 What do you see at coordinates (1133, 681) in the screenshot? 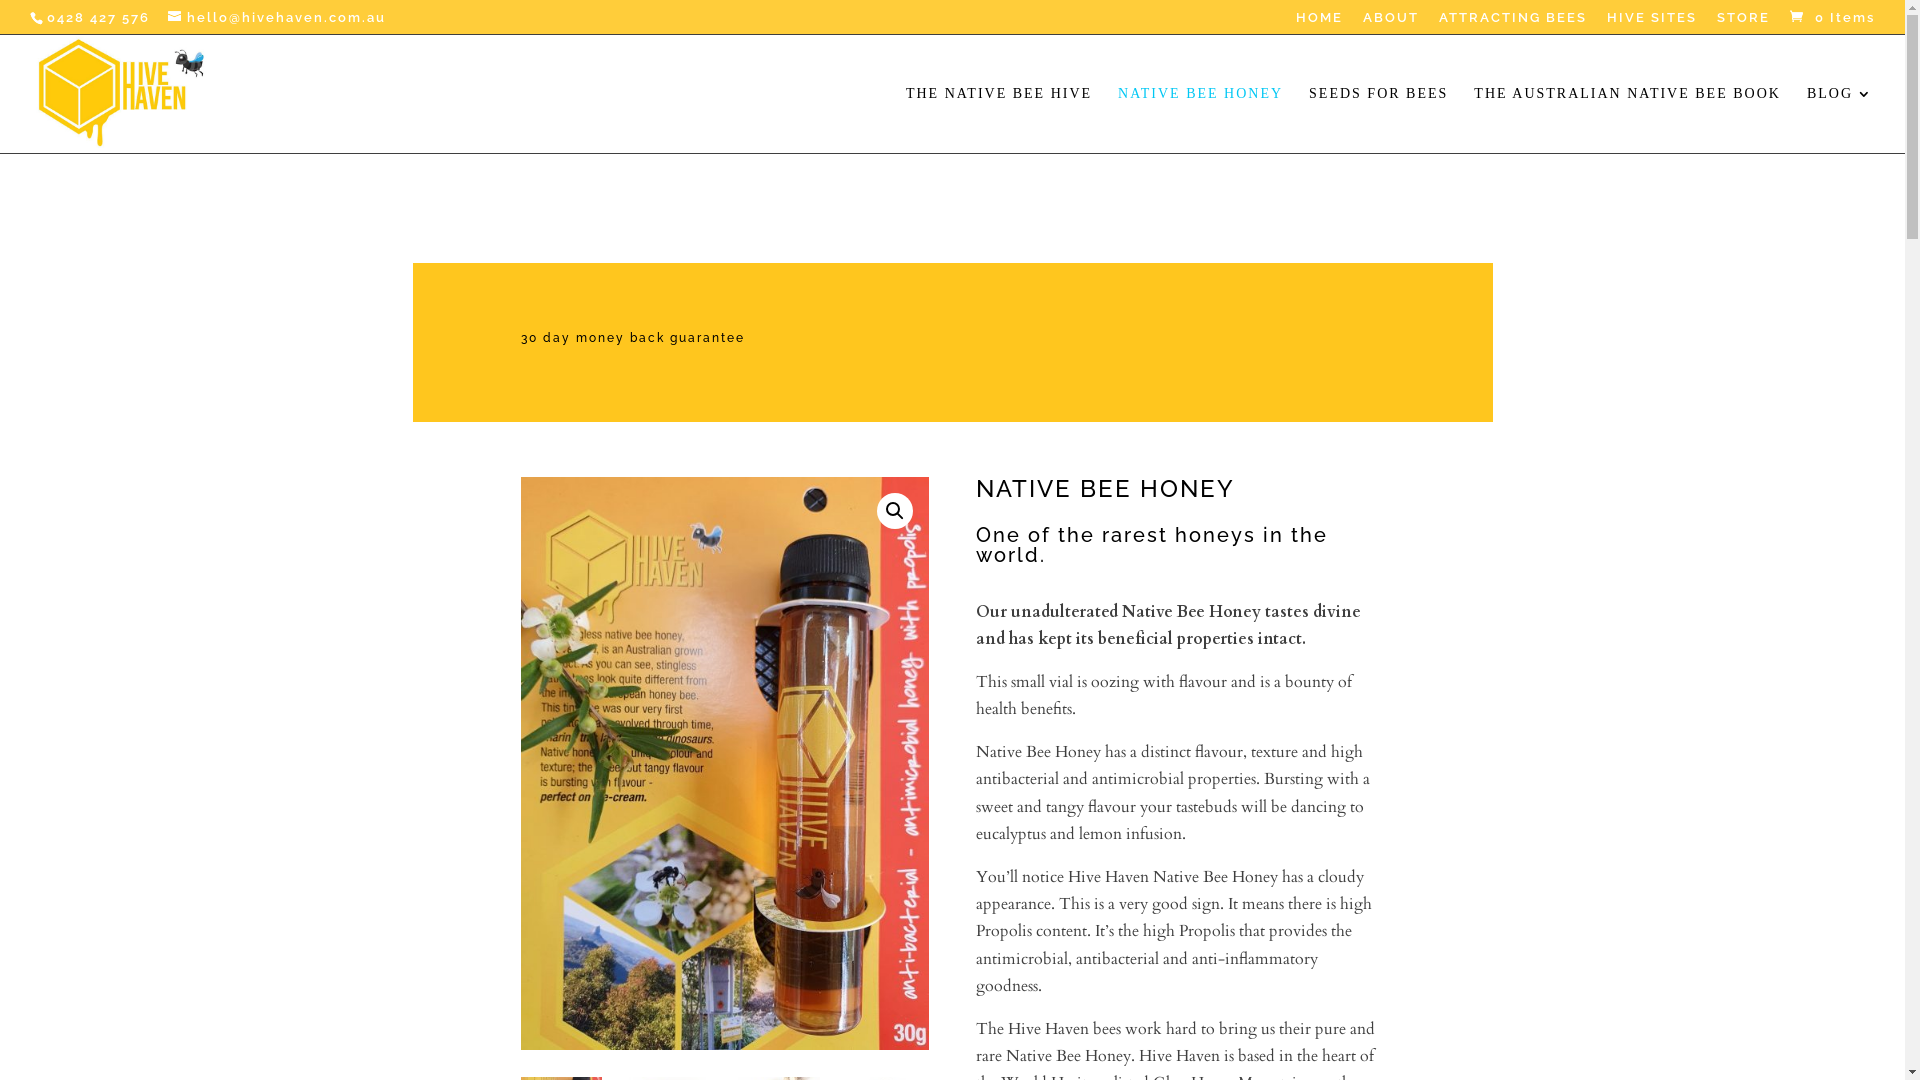
I see `Native-Bee-Honey-Back-card-510px` at bounding box center [1133, 681].